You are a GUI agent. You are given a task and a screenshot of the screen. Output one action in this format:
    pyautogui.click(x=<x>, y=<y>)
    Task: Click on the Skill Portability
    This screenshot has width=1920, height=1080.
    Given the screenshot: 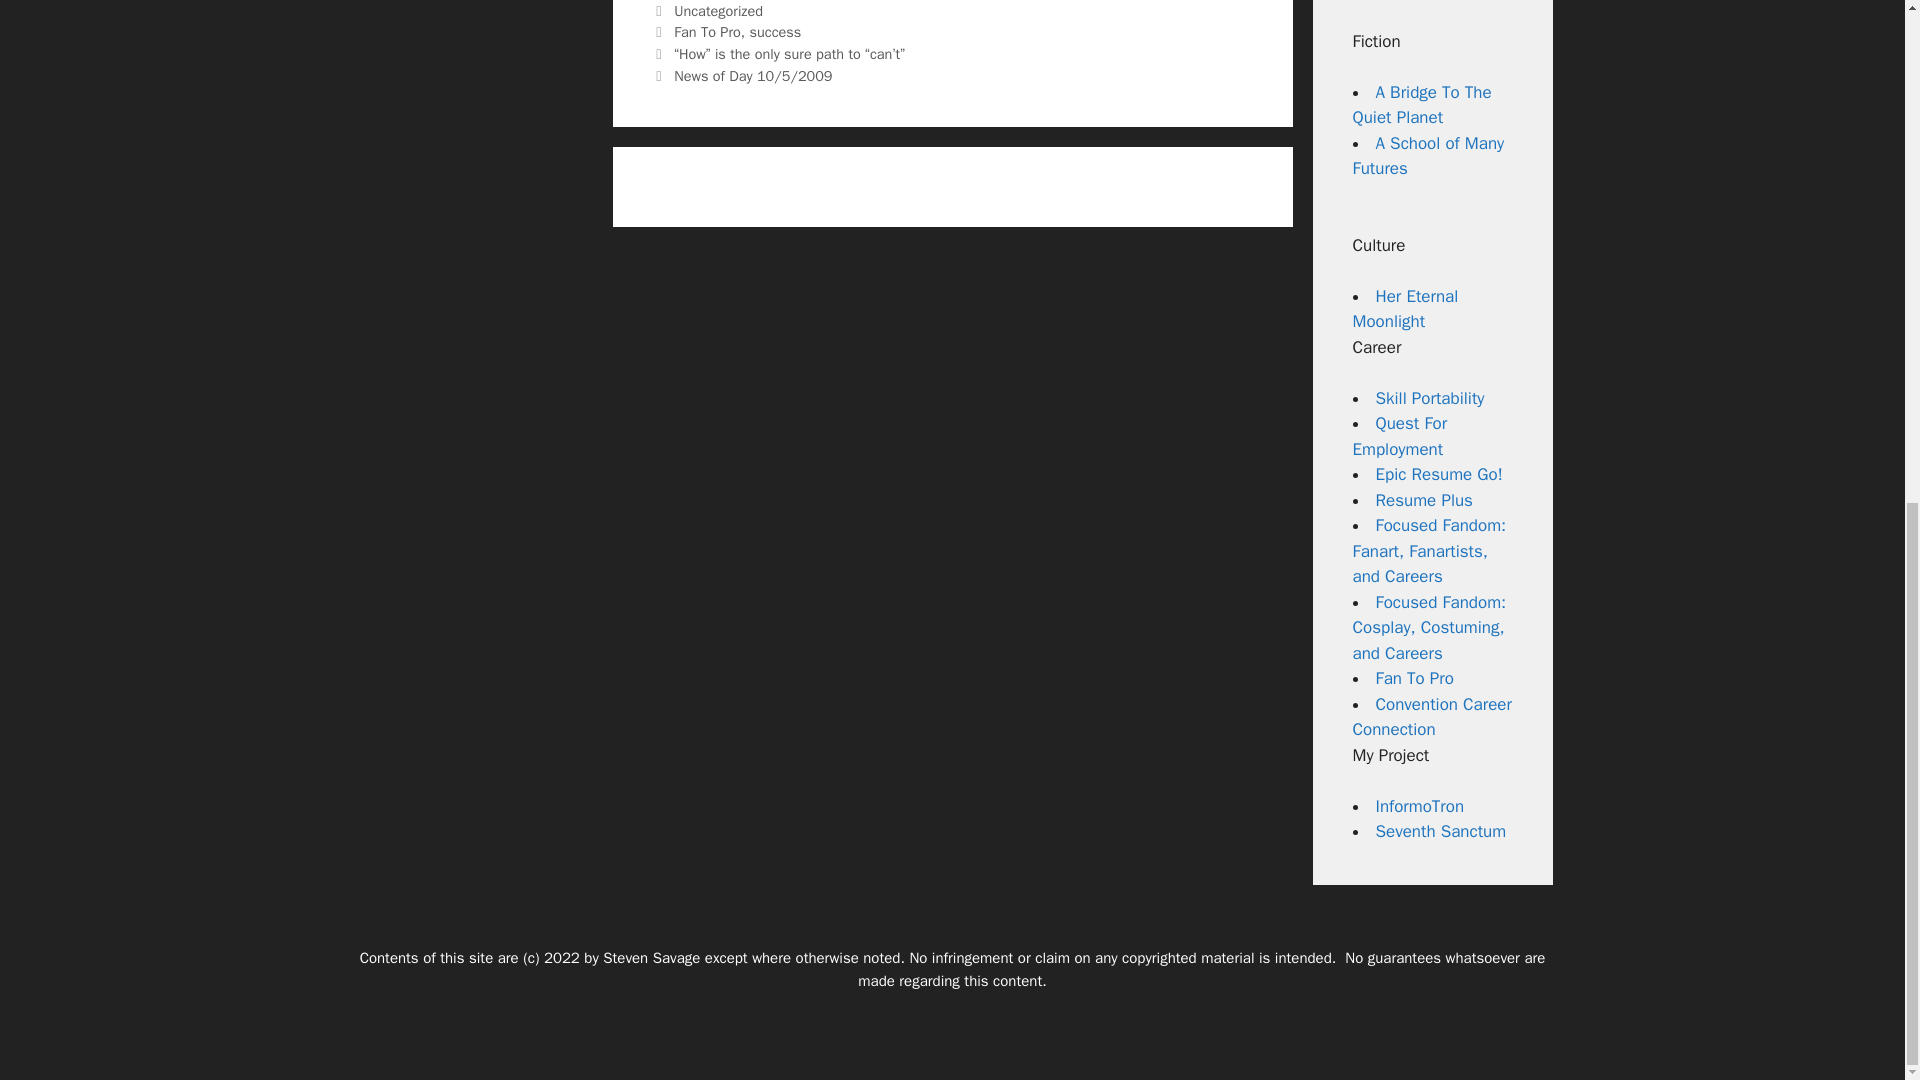 What is the action you would take?
    pyautogui.click(x=1430, y=398)
    